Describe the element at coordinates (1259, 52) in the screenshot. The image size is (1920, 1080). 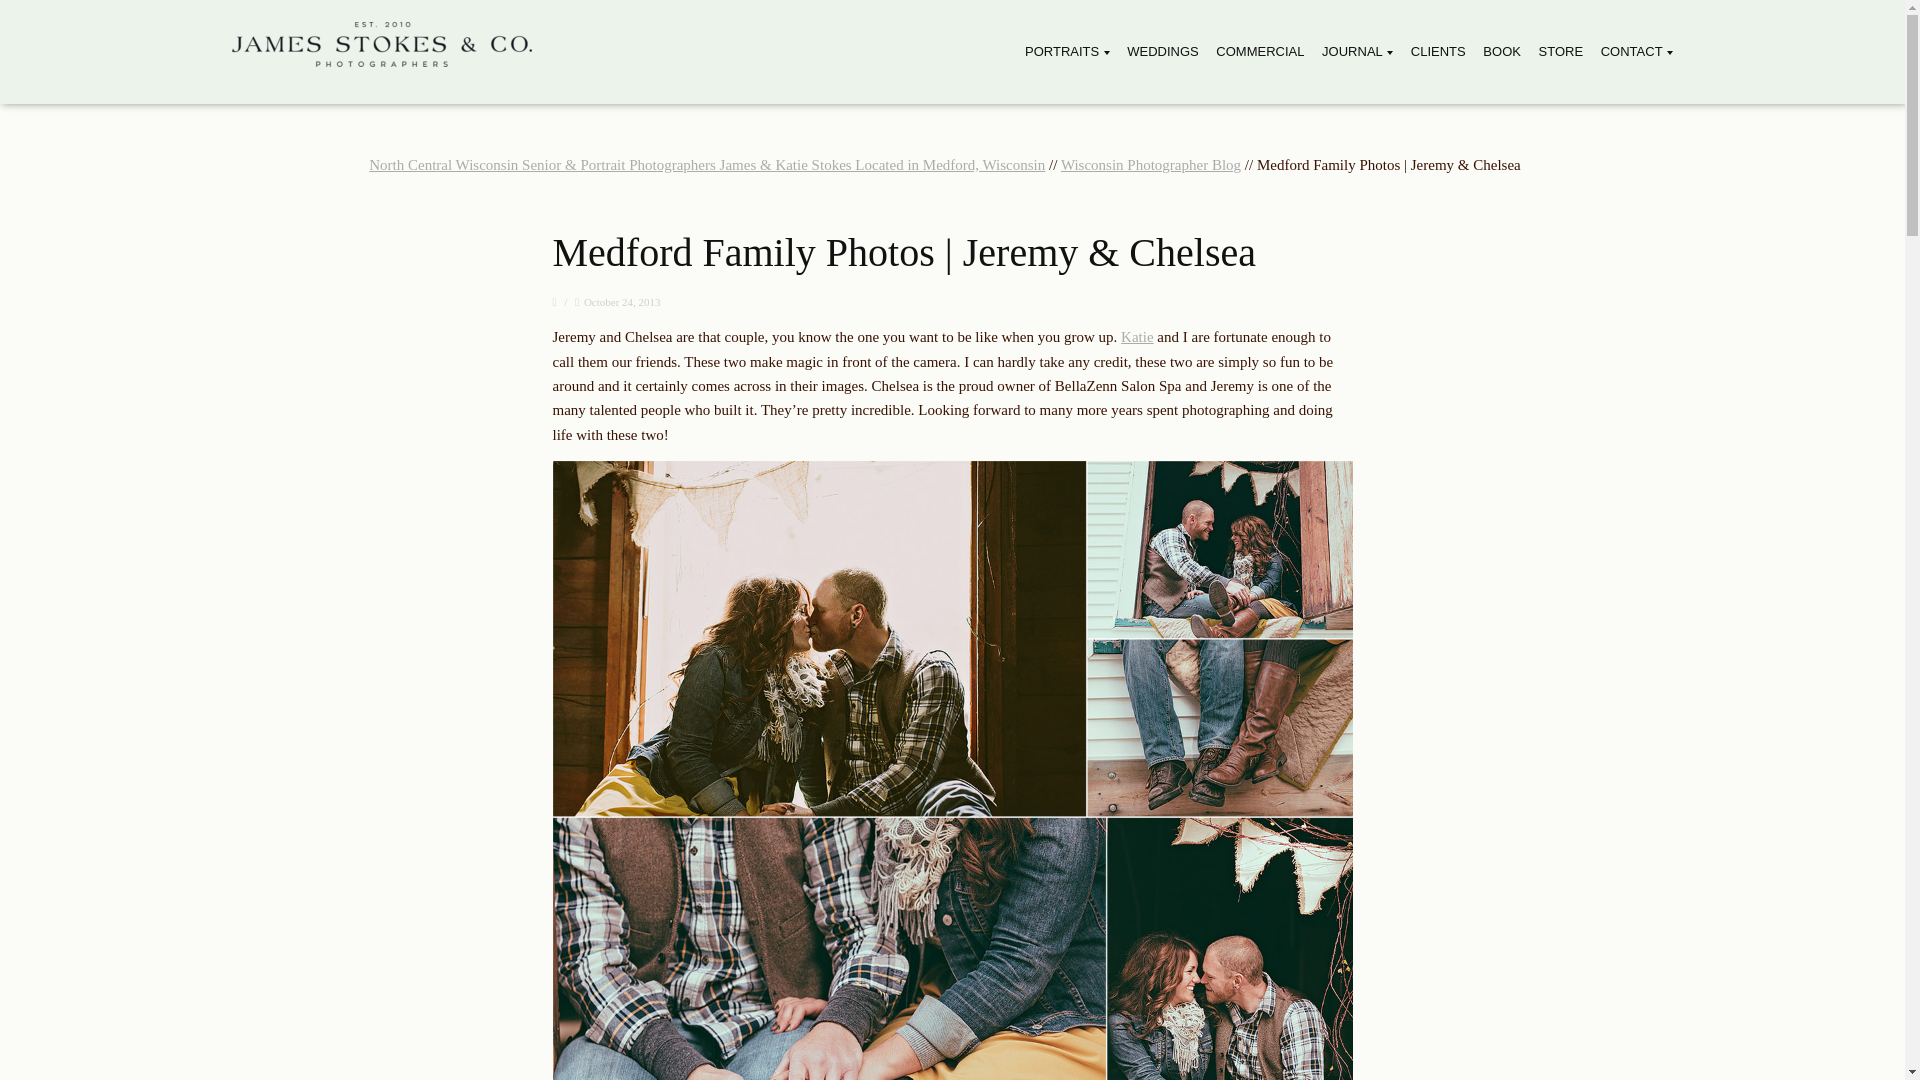
I see `COMMERCIAL` at that location.